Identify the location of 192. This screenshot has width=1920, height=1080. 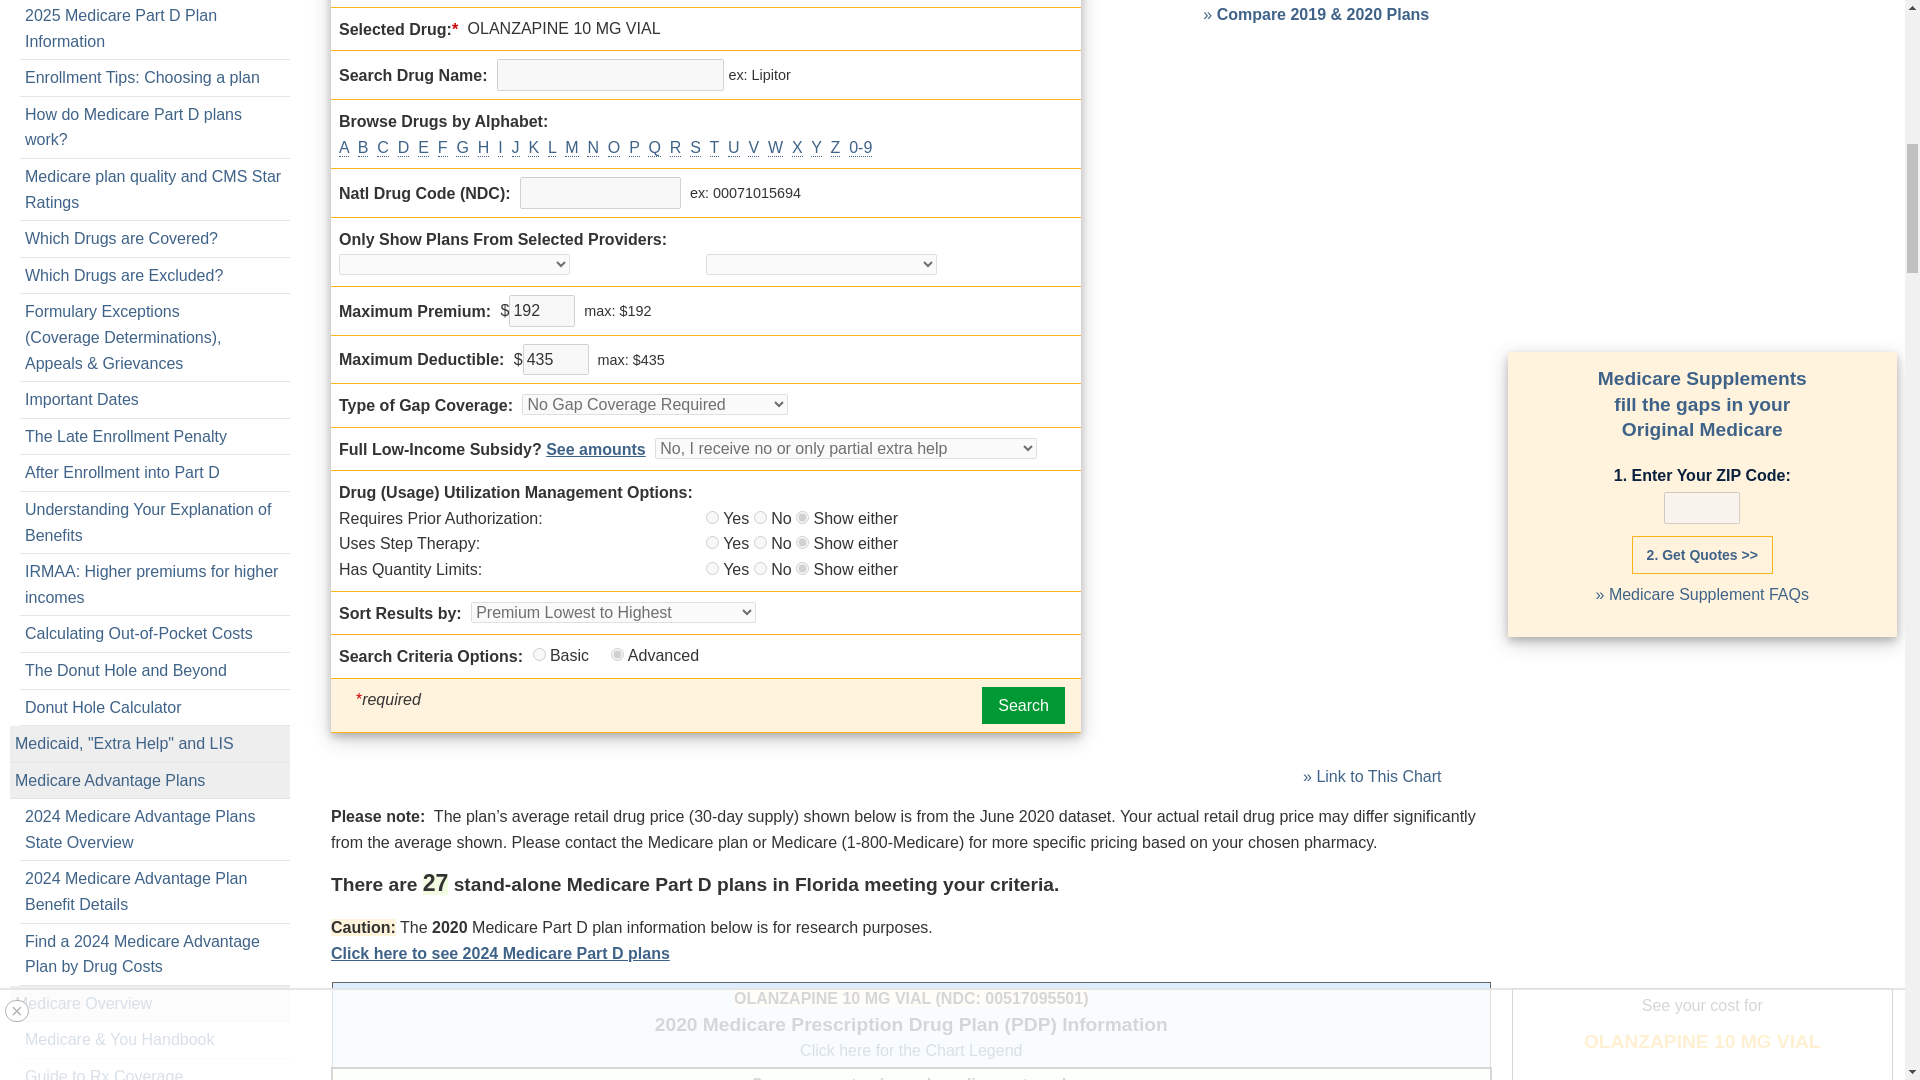
(541, 310).